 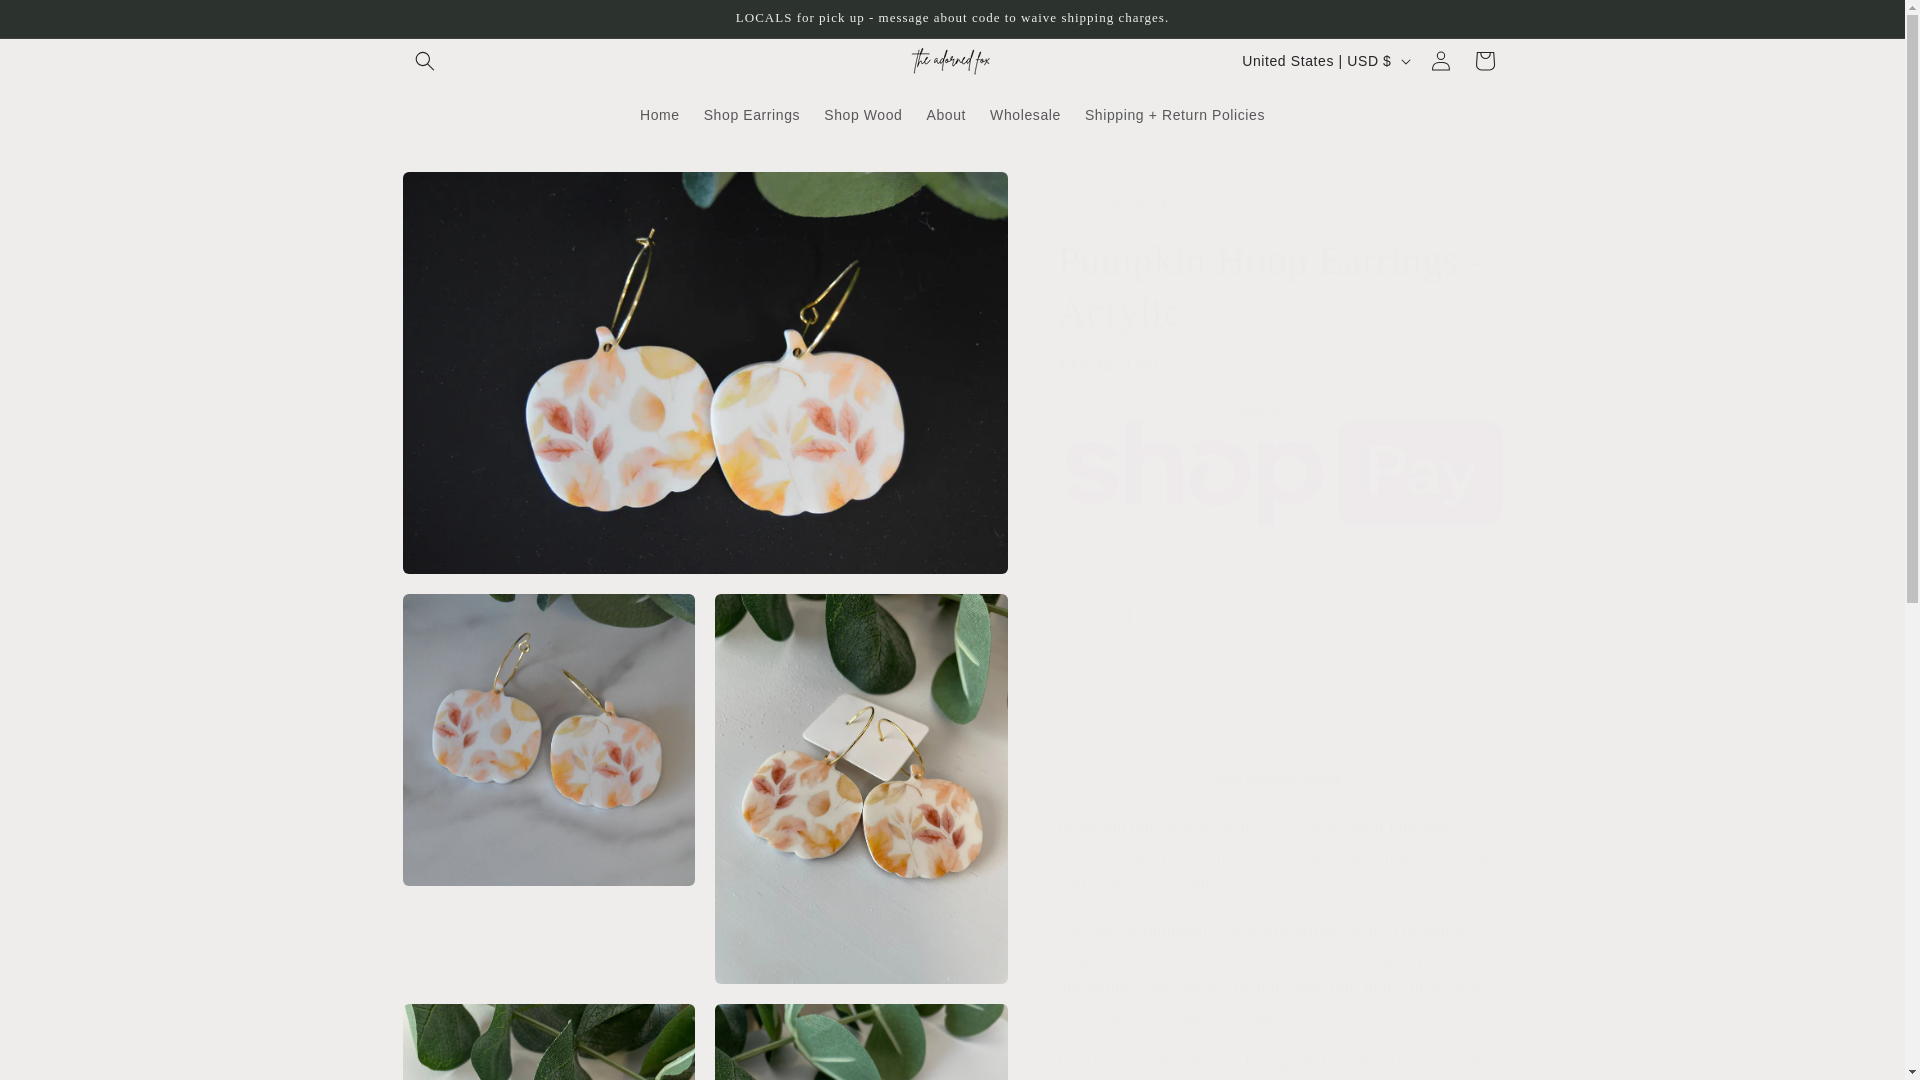 I want to click on Shop Wood, so click(x=862, y=114).